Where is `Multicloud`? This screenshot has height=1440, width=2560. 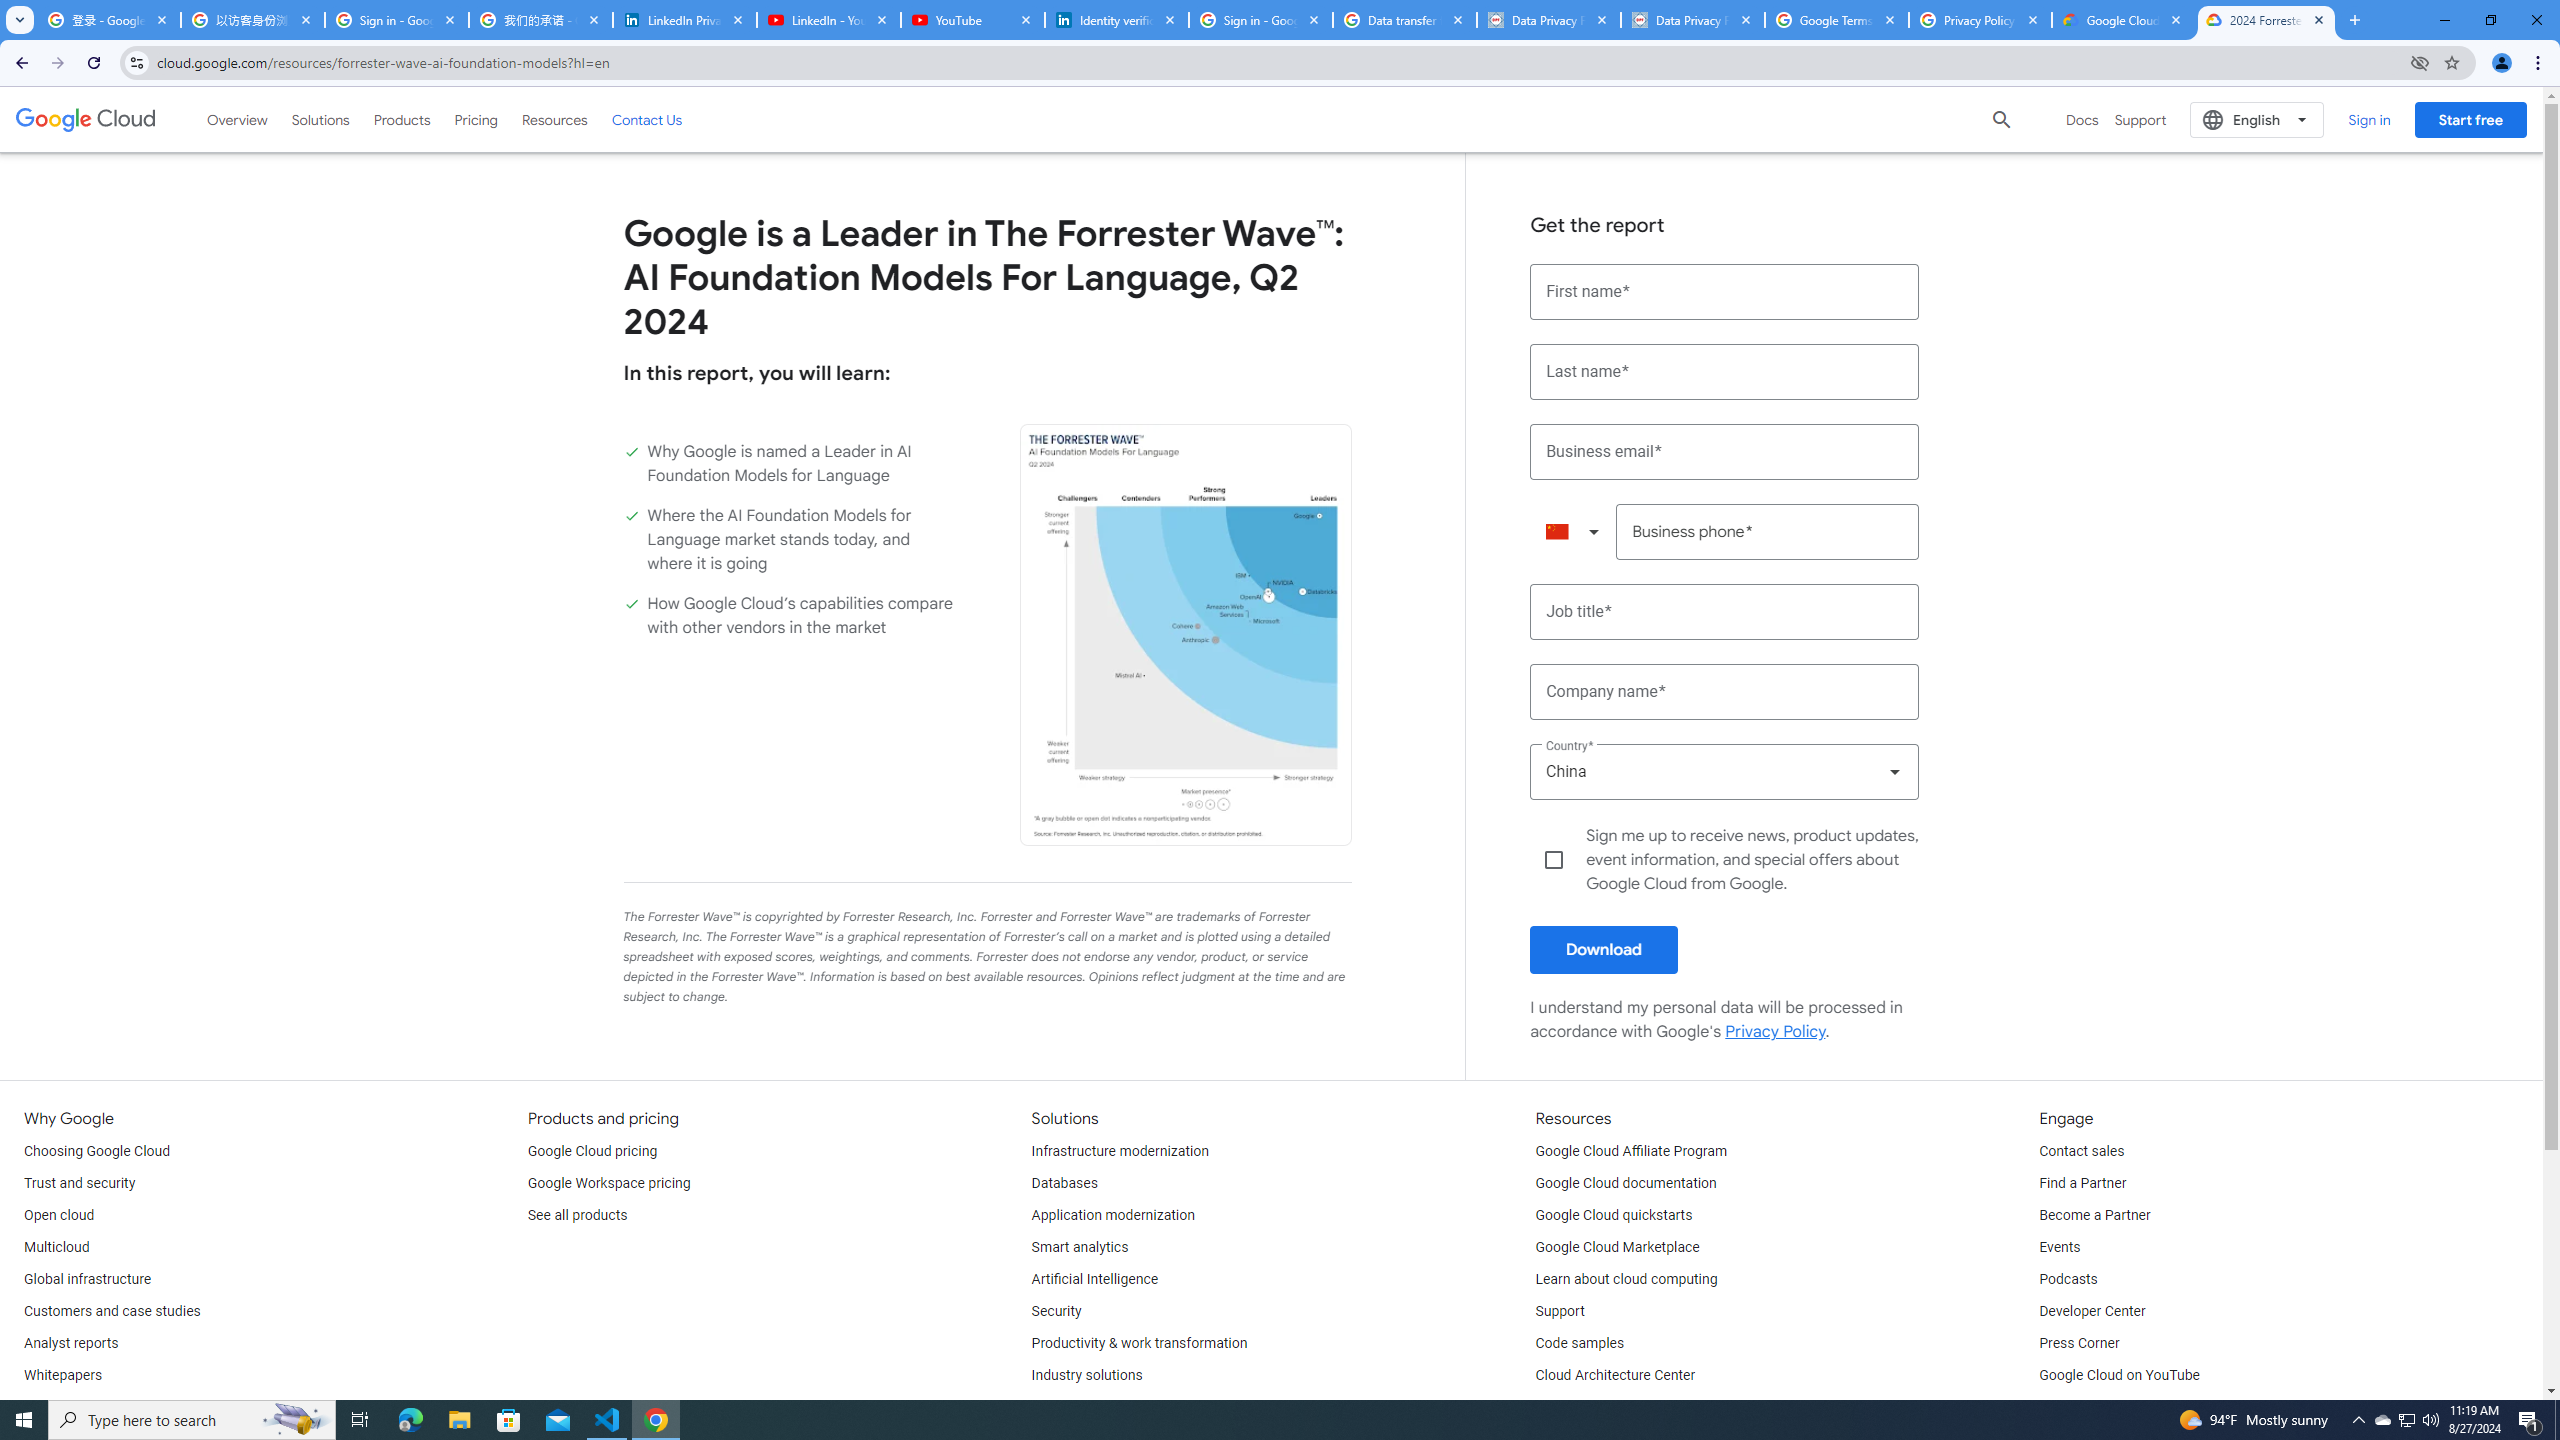 Multicloud is located at coordinates (56, 1248).